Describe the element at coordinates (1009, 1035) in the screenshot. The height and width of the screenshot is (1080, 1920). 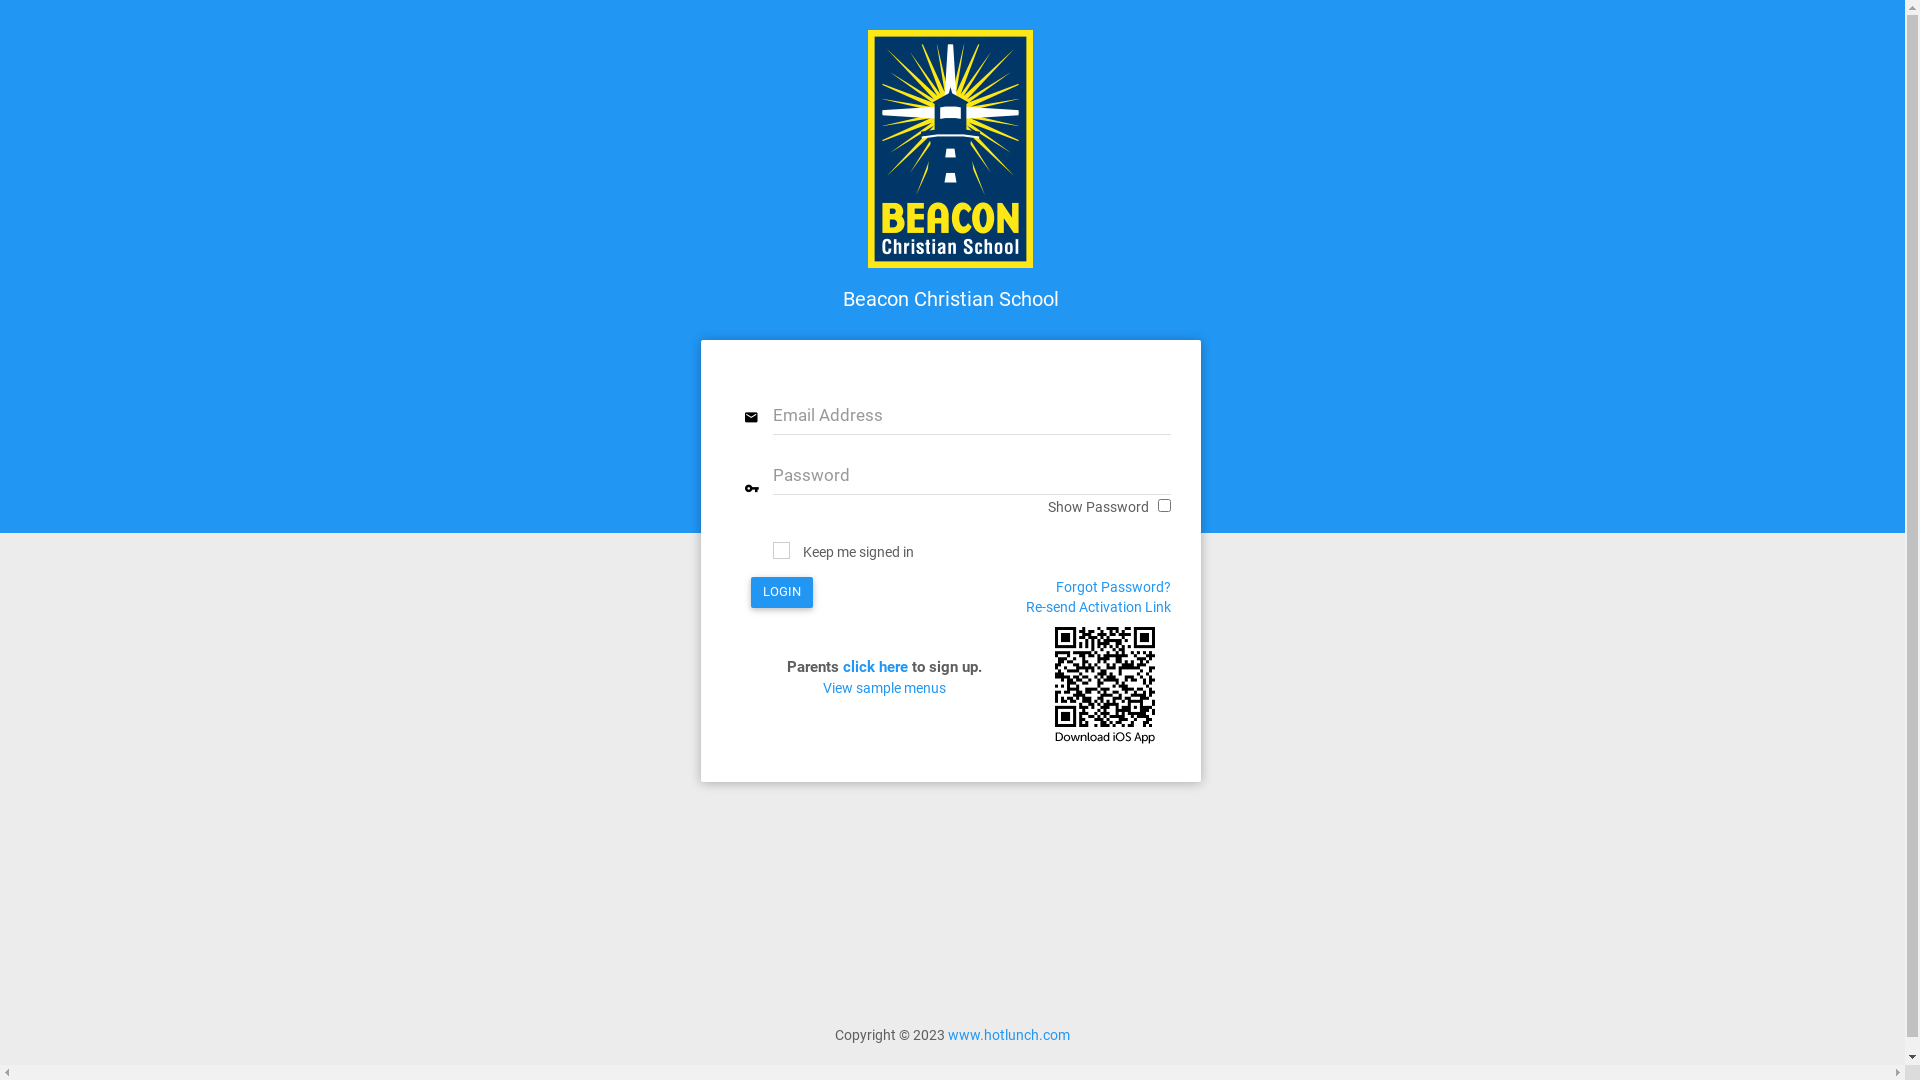
I see `www.hotlunch.com` at that location.